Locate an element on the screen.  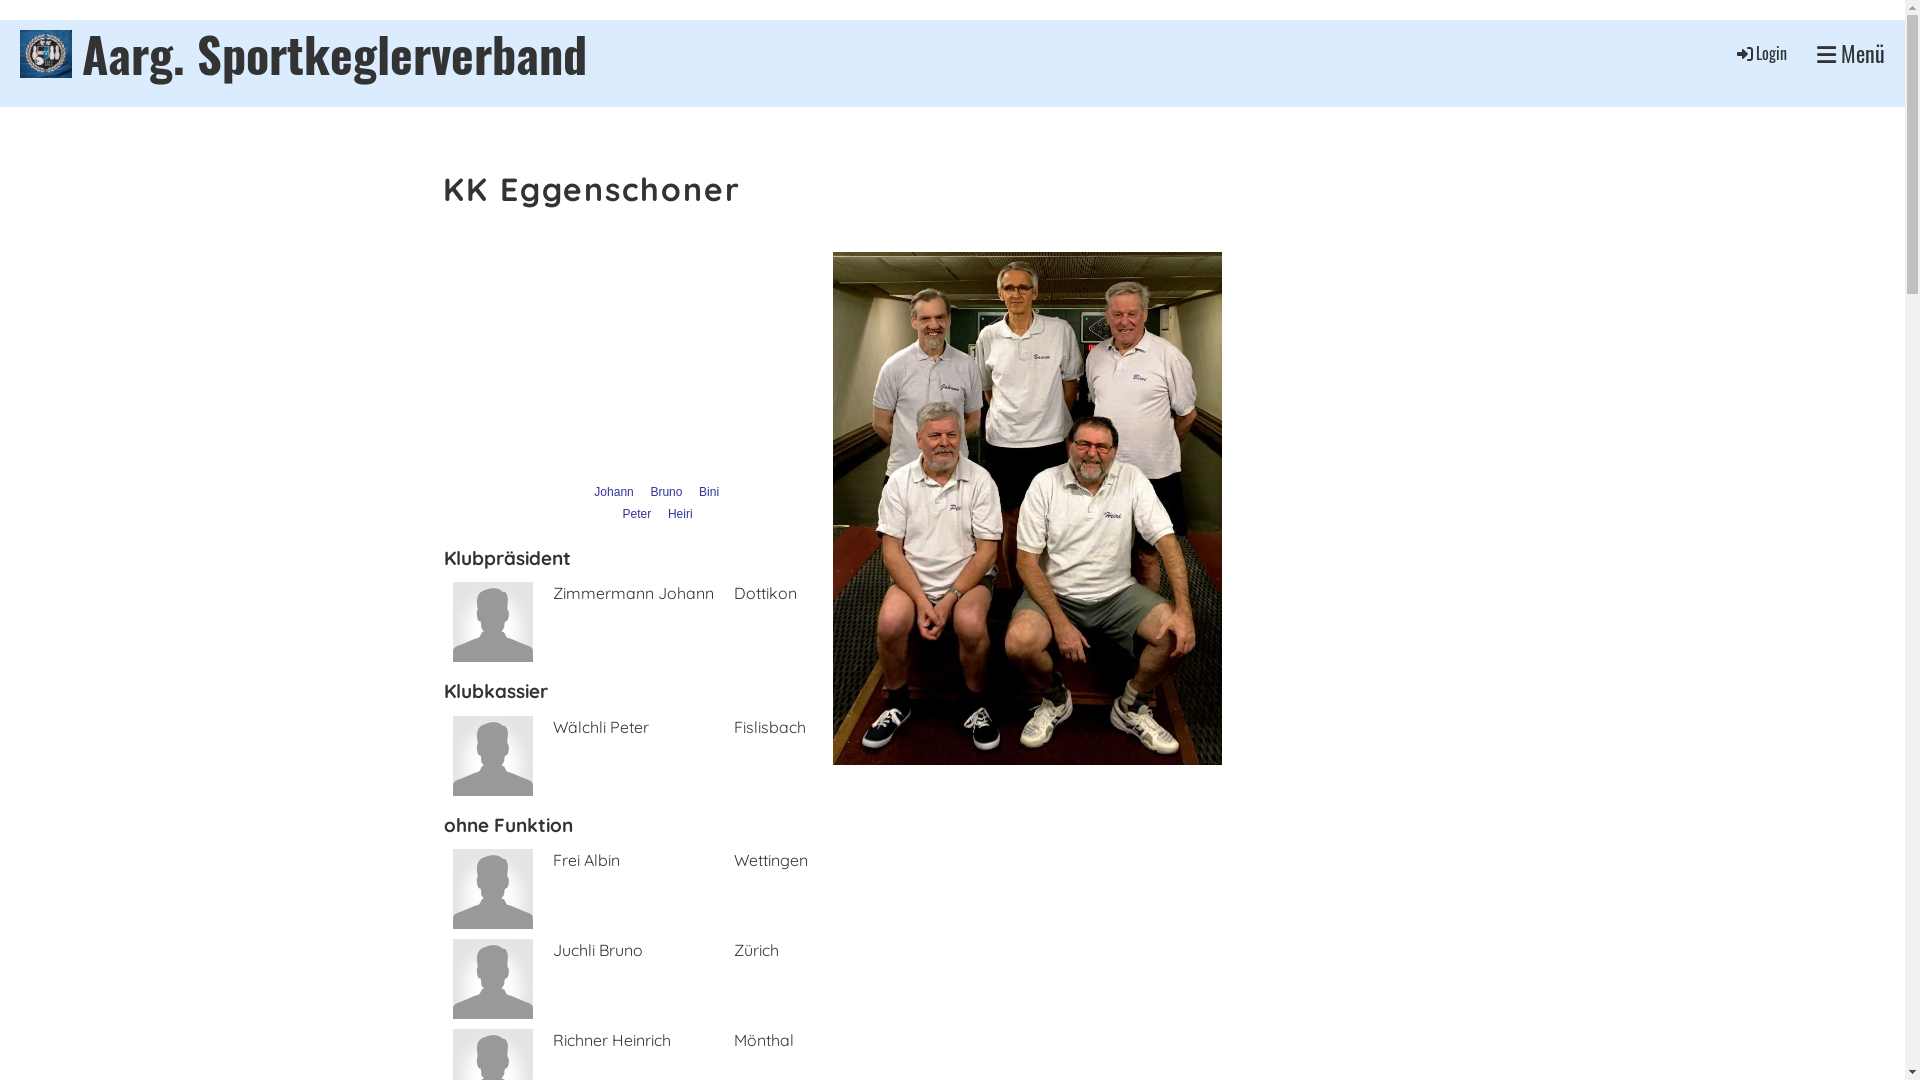
Login is located at coordinates (1760, 53).